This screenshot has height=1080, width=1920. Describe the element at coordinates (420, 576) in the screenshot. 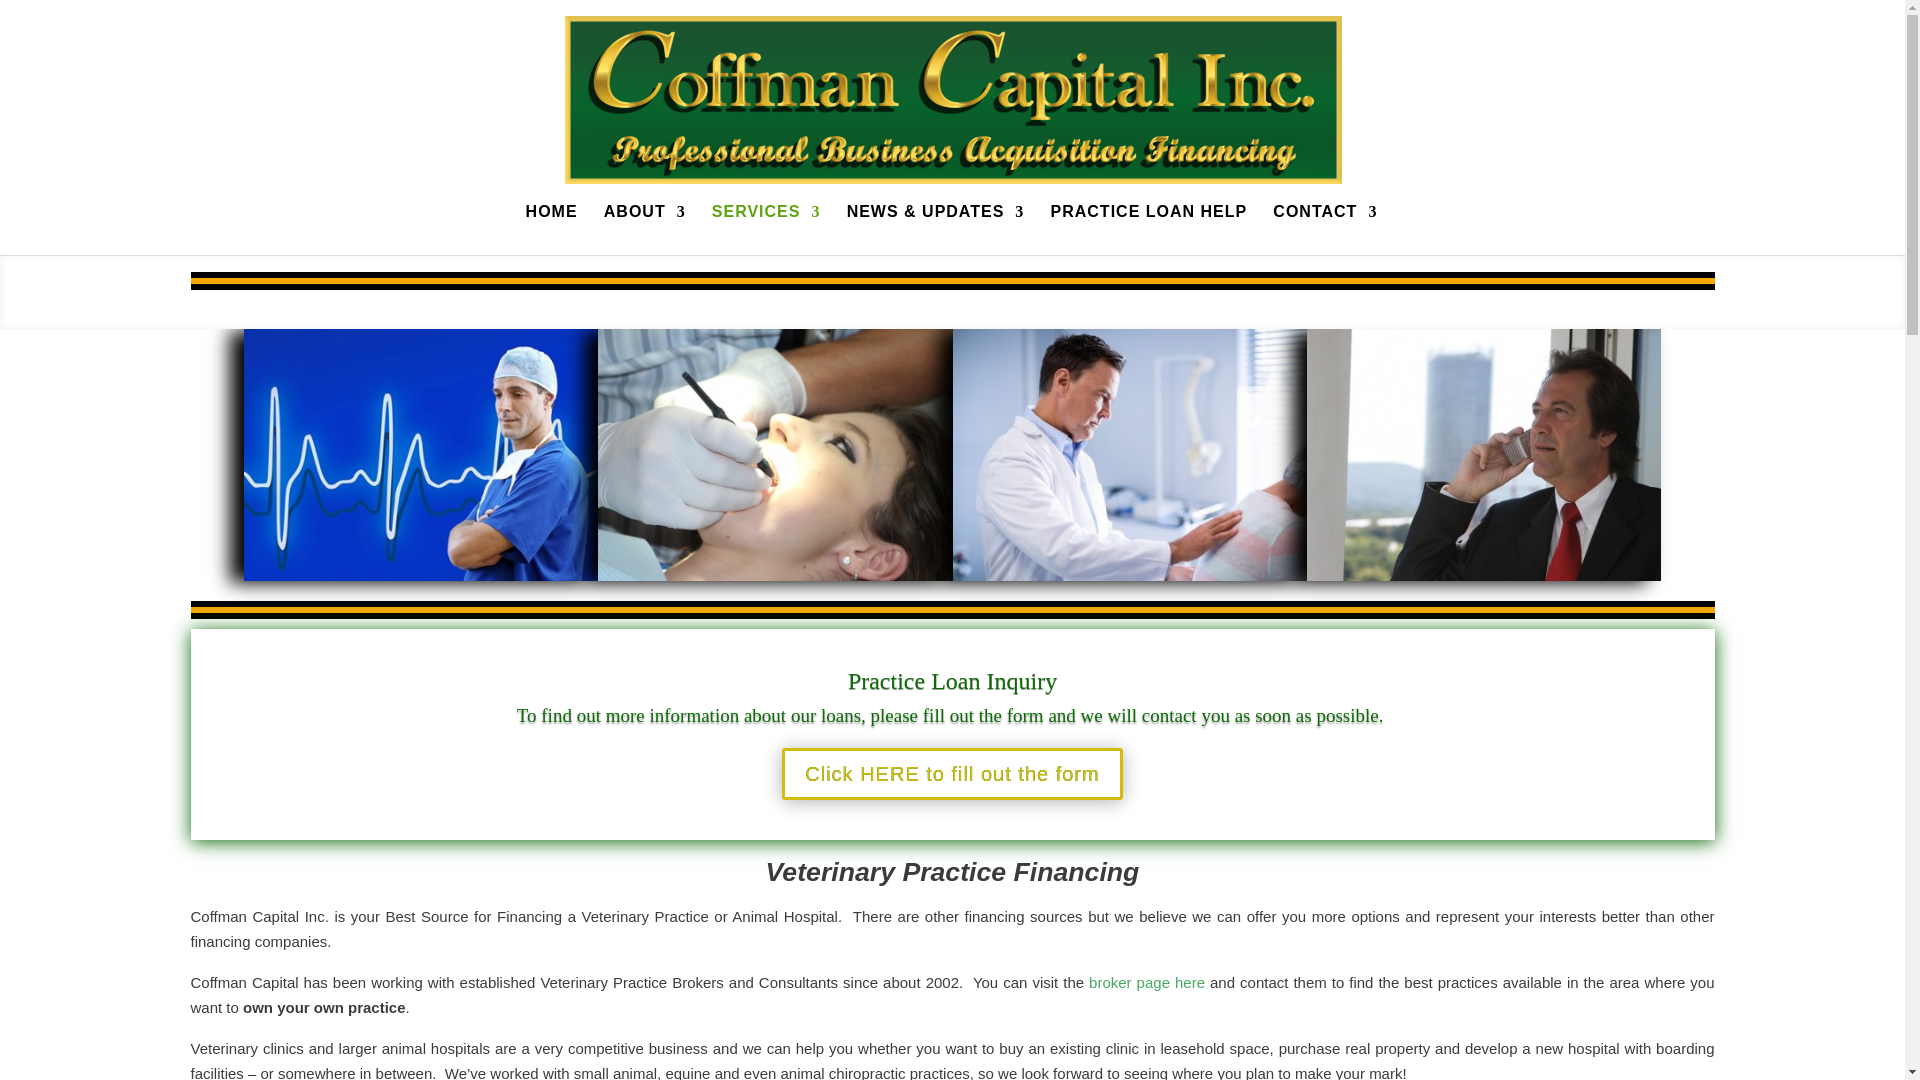

I see `doctor-550` at that location.